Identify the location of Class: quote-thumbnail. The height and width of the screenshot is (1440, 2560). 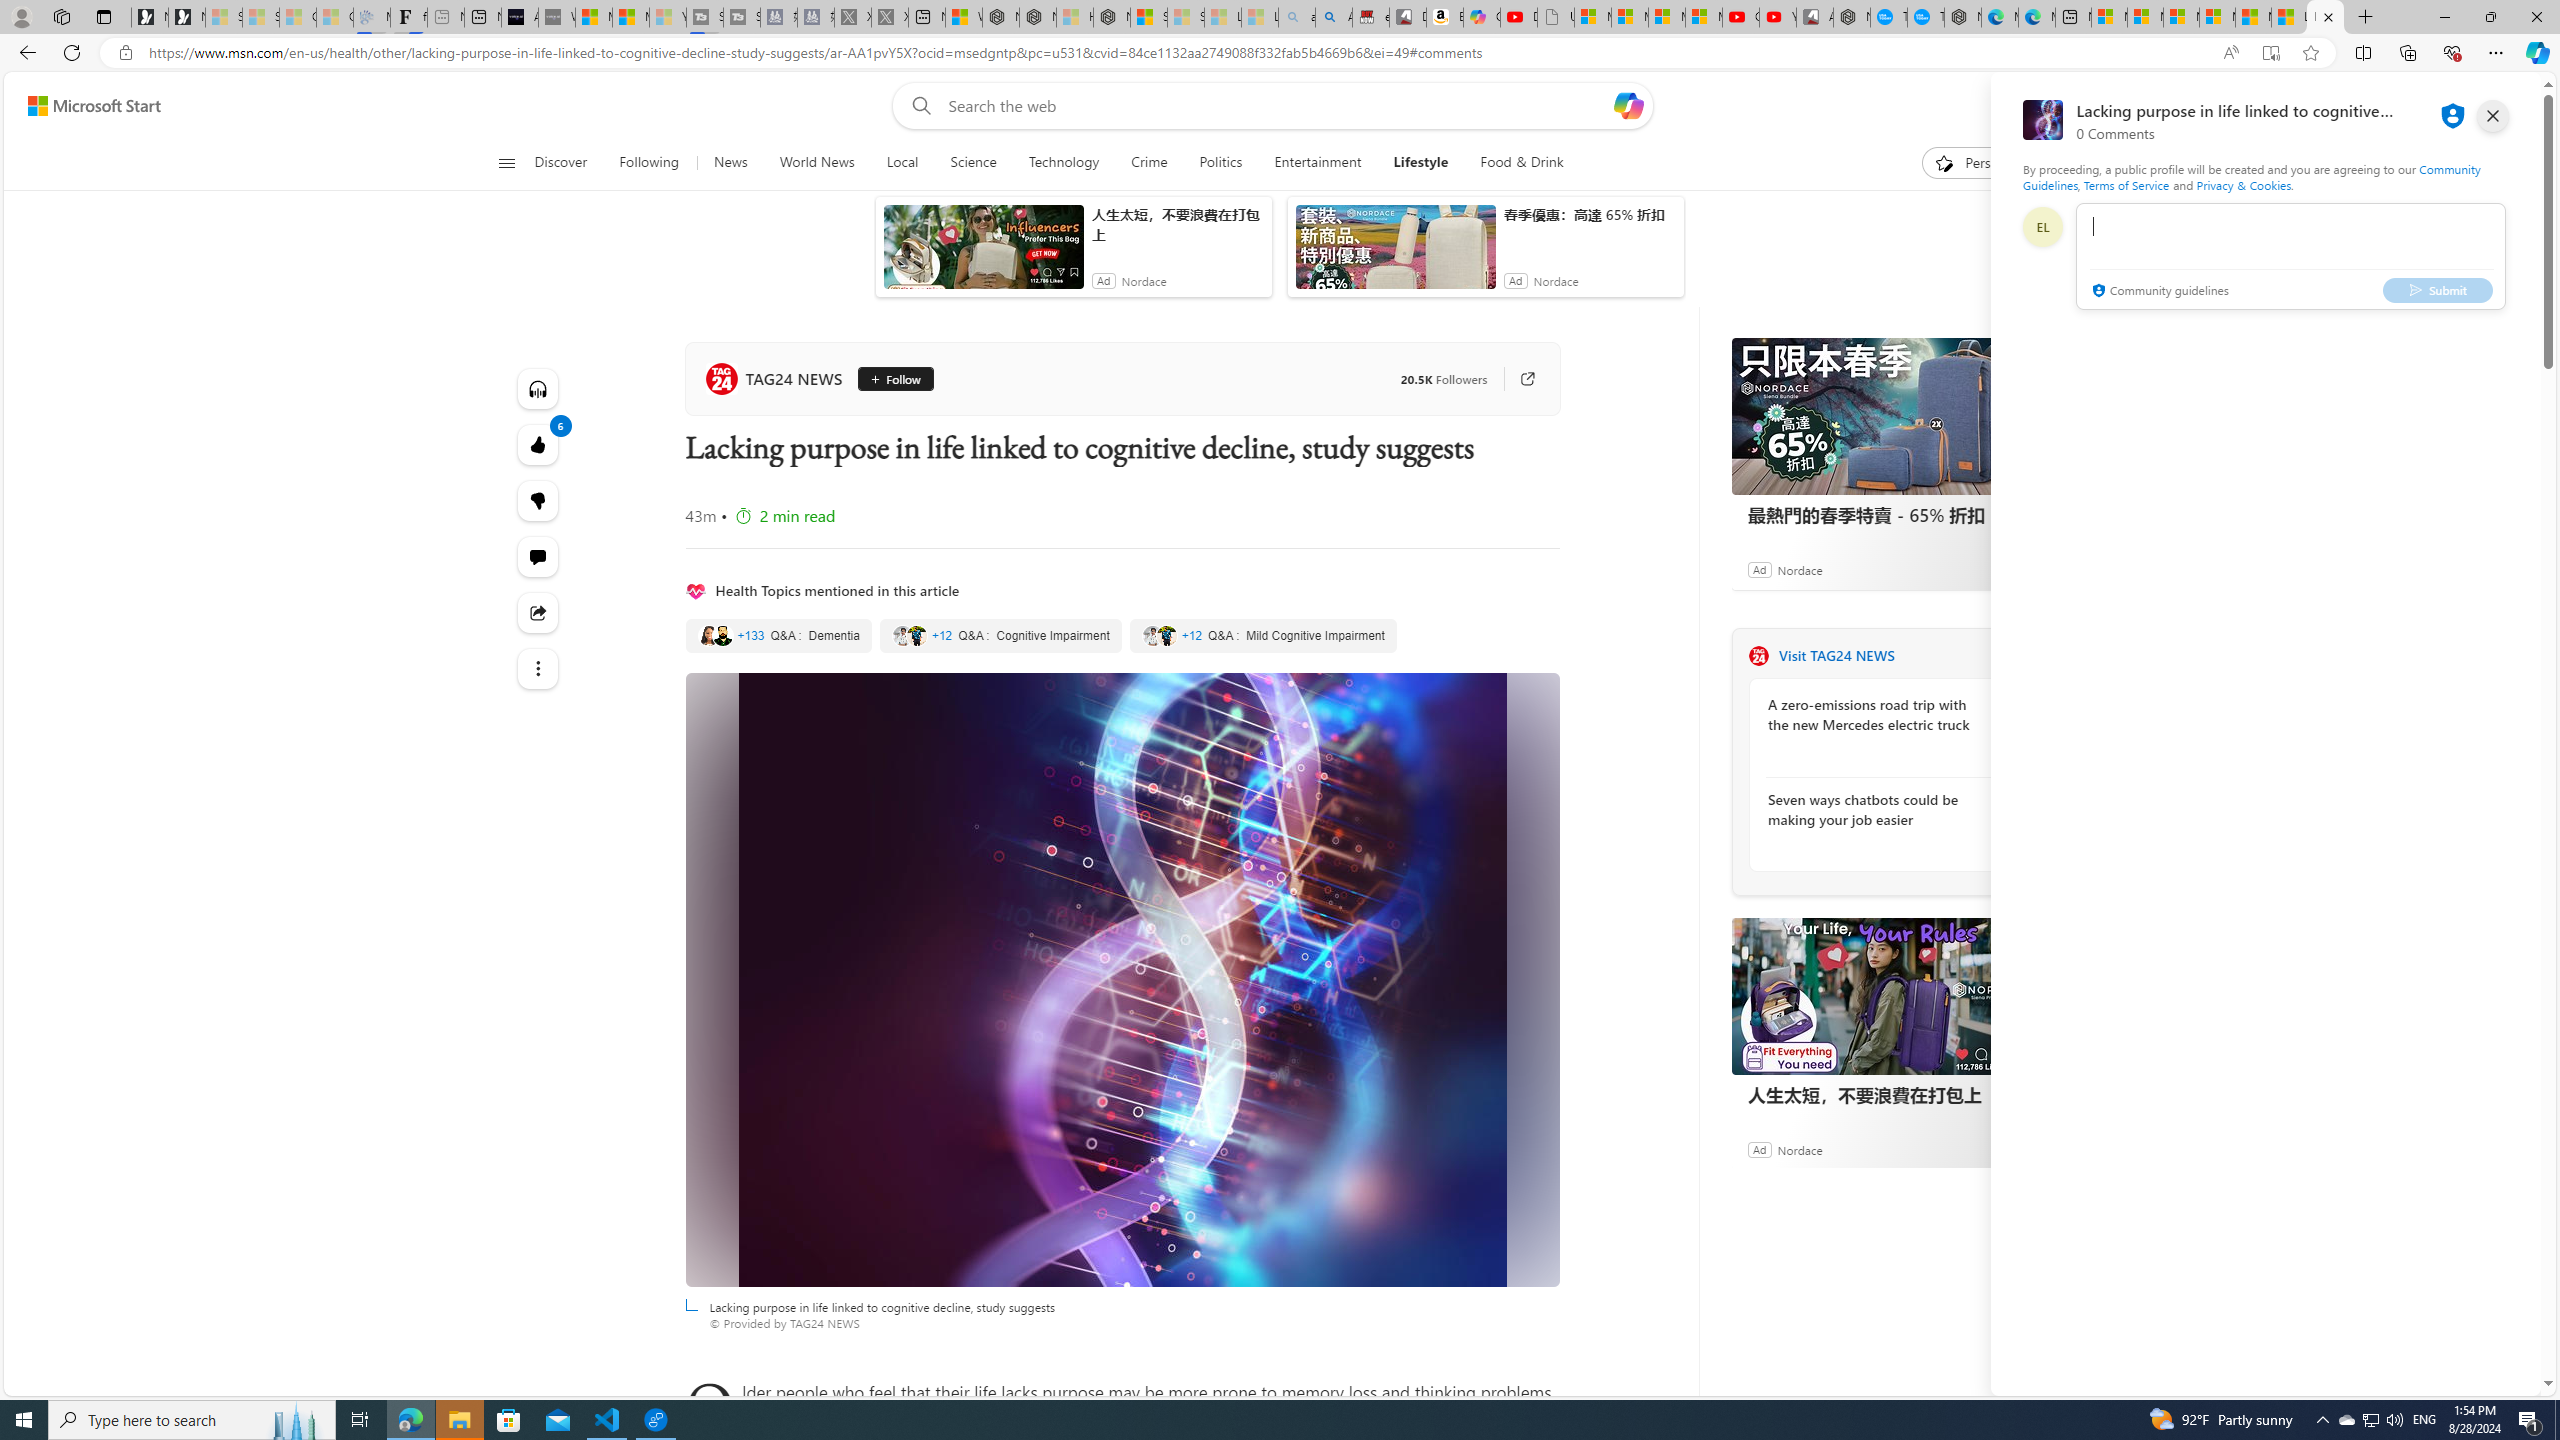
(1166, 635).